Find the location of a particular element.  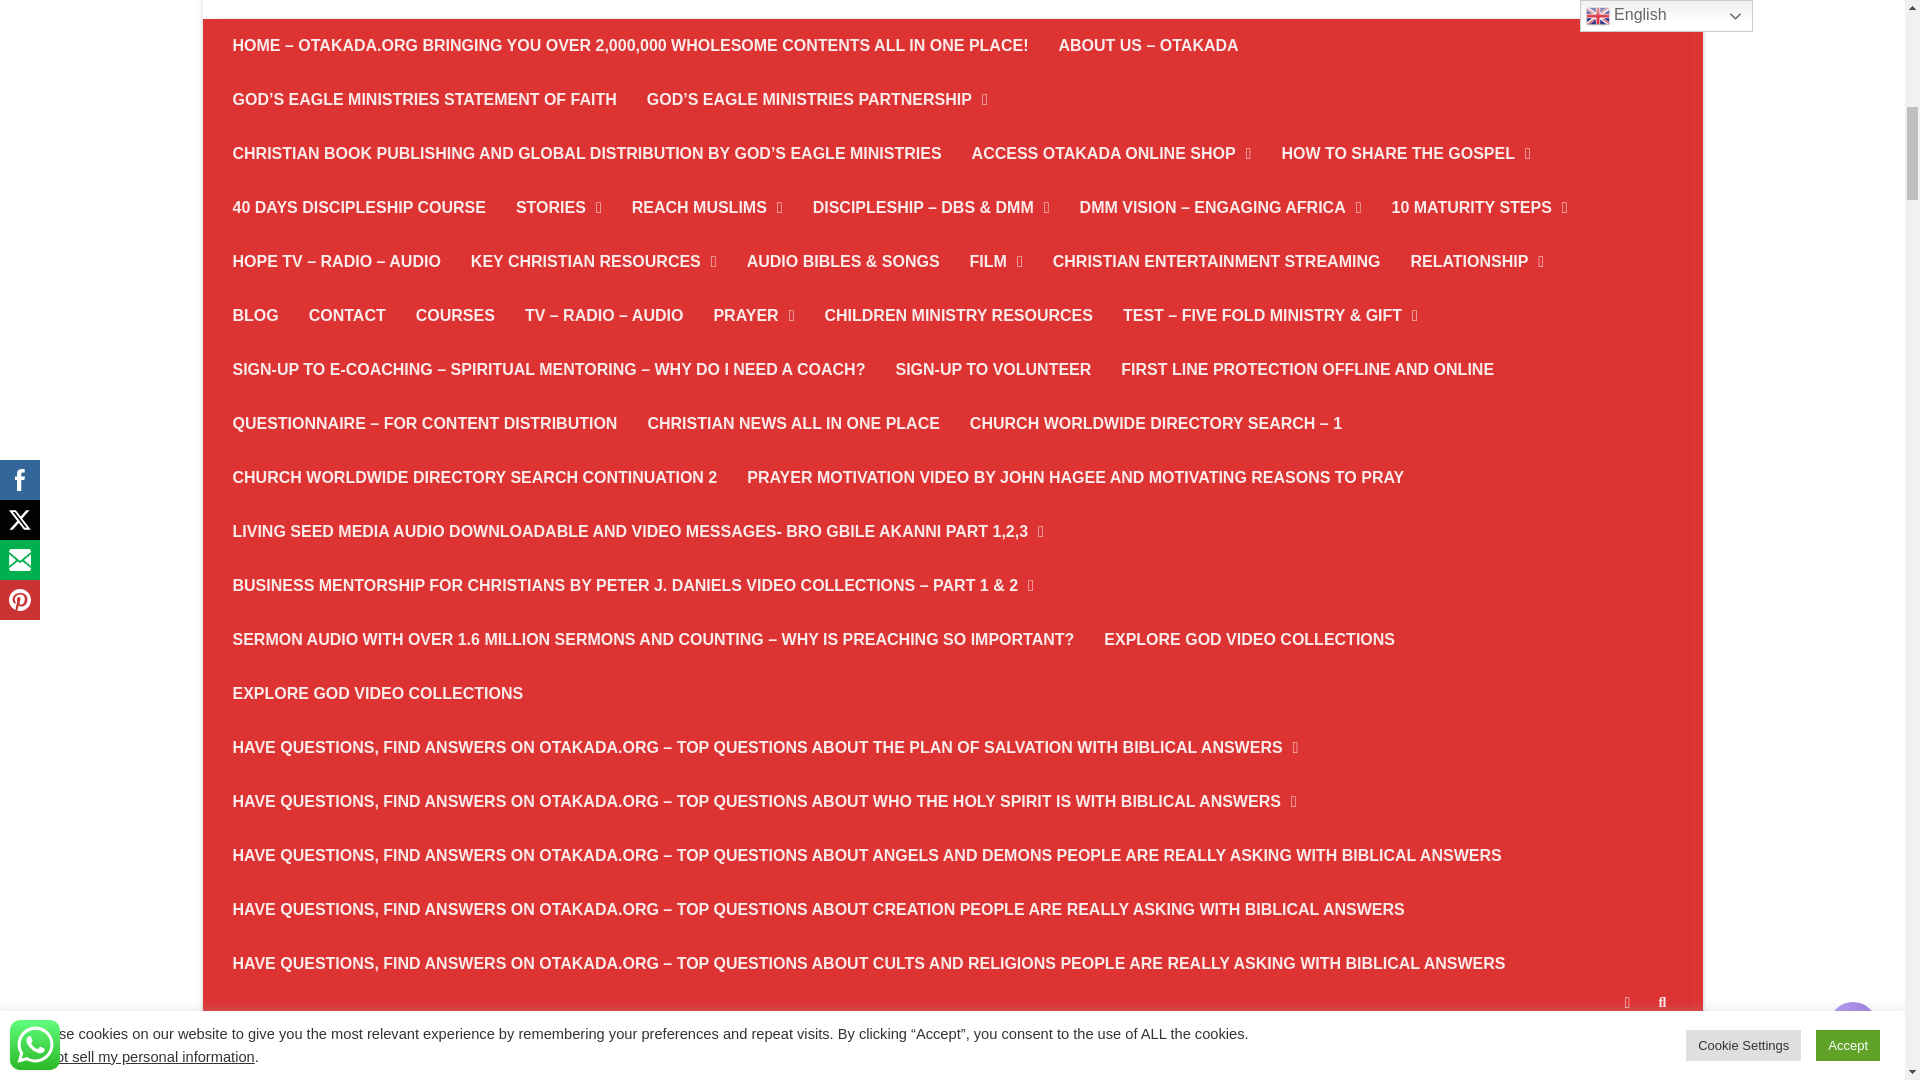

Search is located at coordinates (1662, 1003).